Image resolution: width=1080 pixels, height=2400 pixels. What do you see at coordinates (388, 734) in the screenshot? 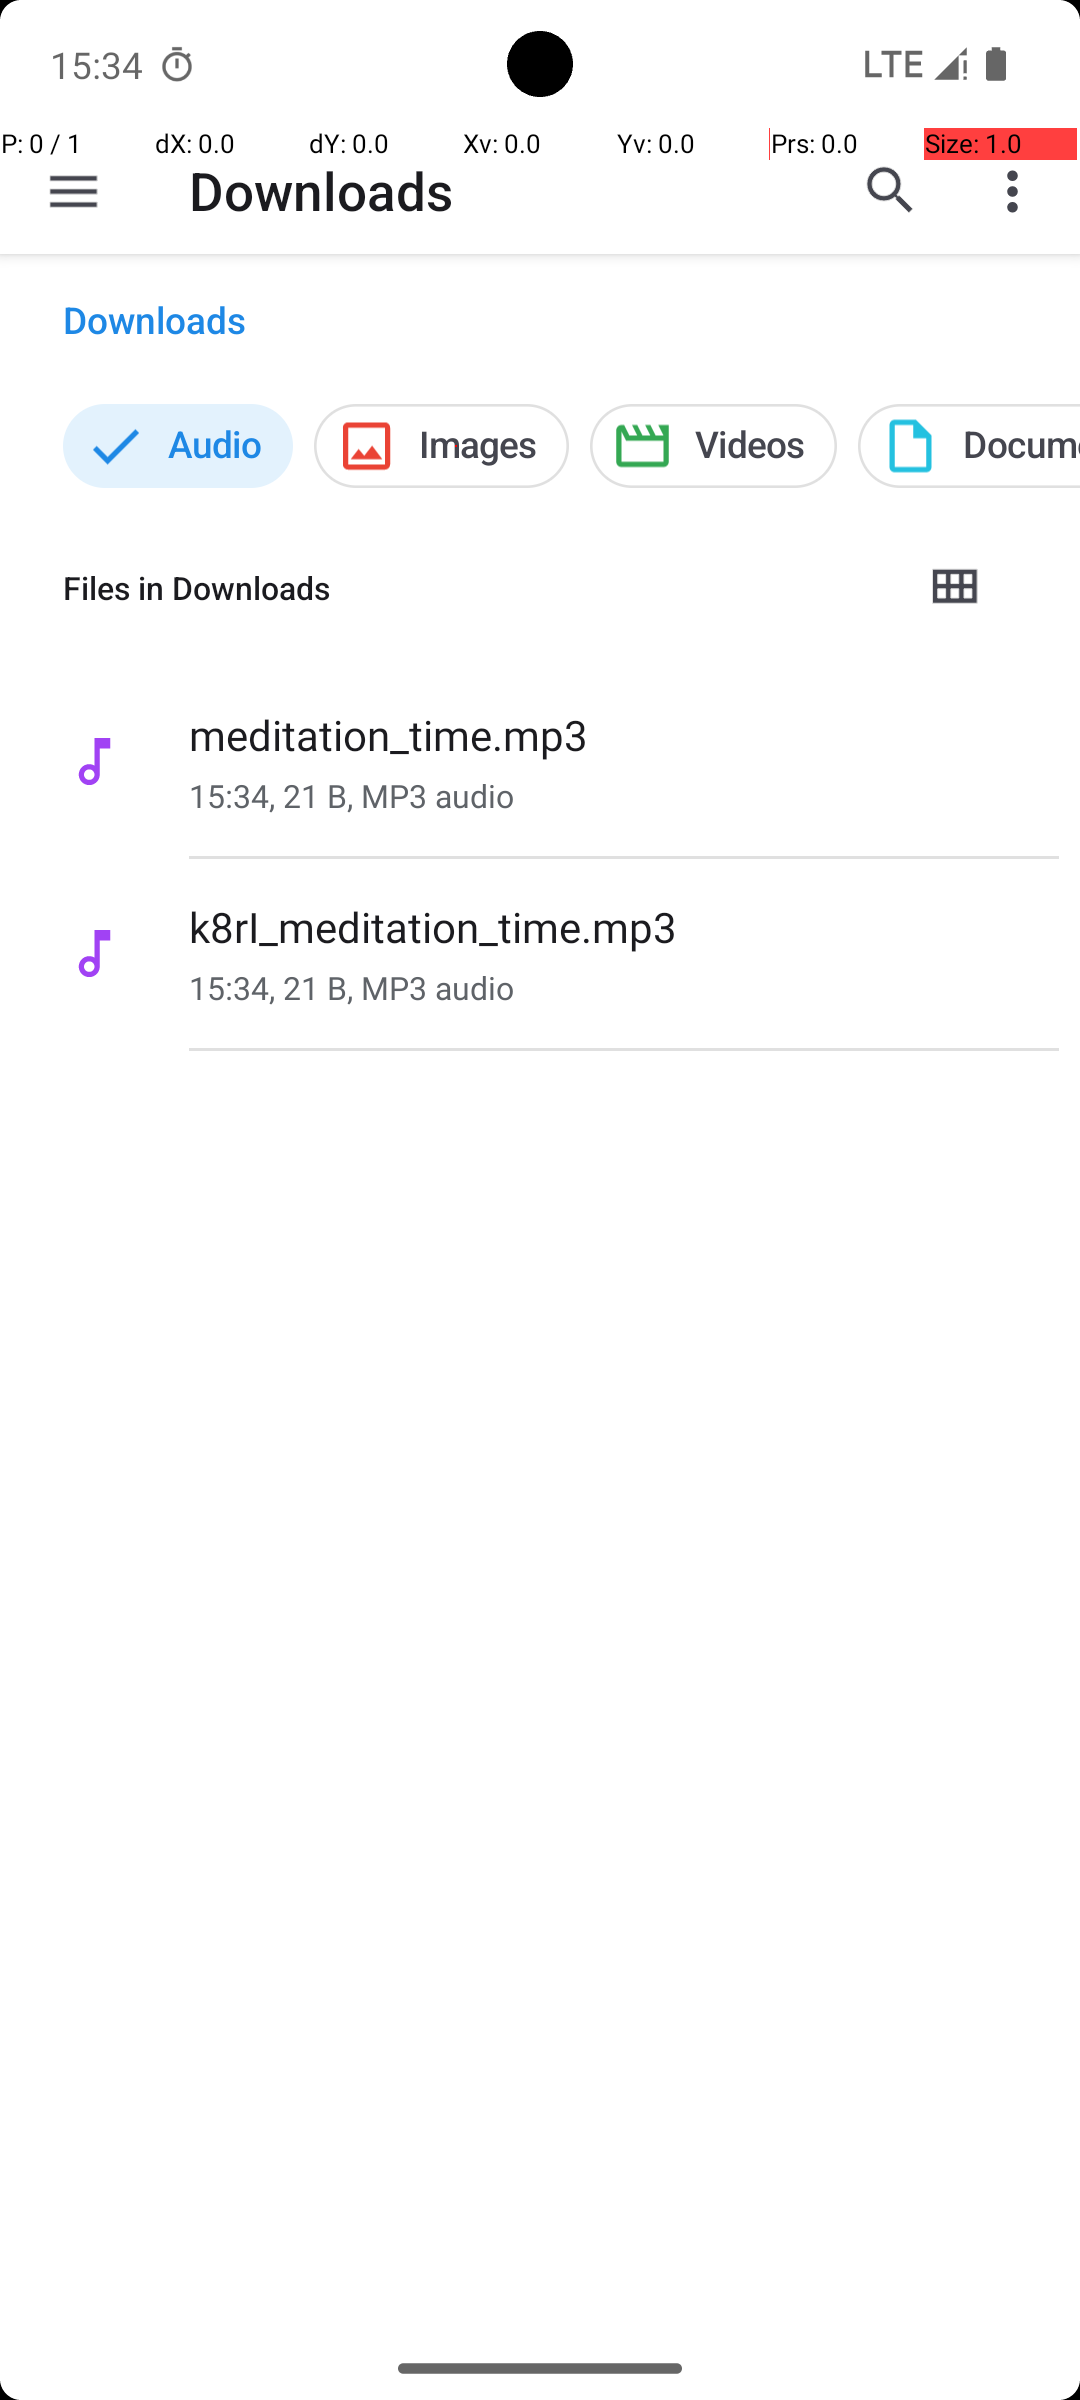
I see `meditation_time.mp3` at bounding box center [388, 734].